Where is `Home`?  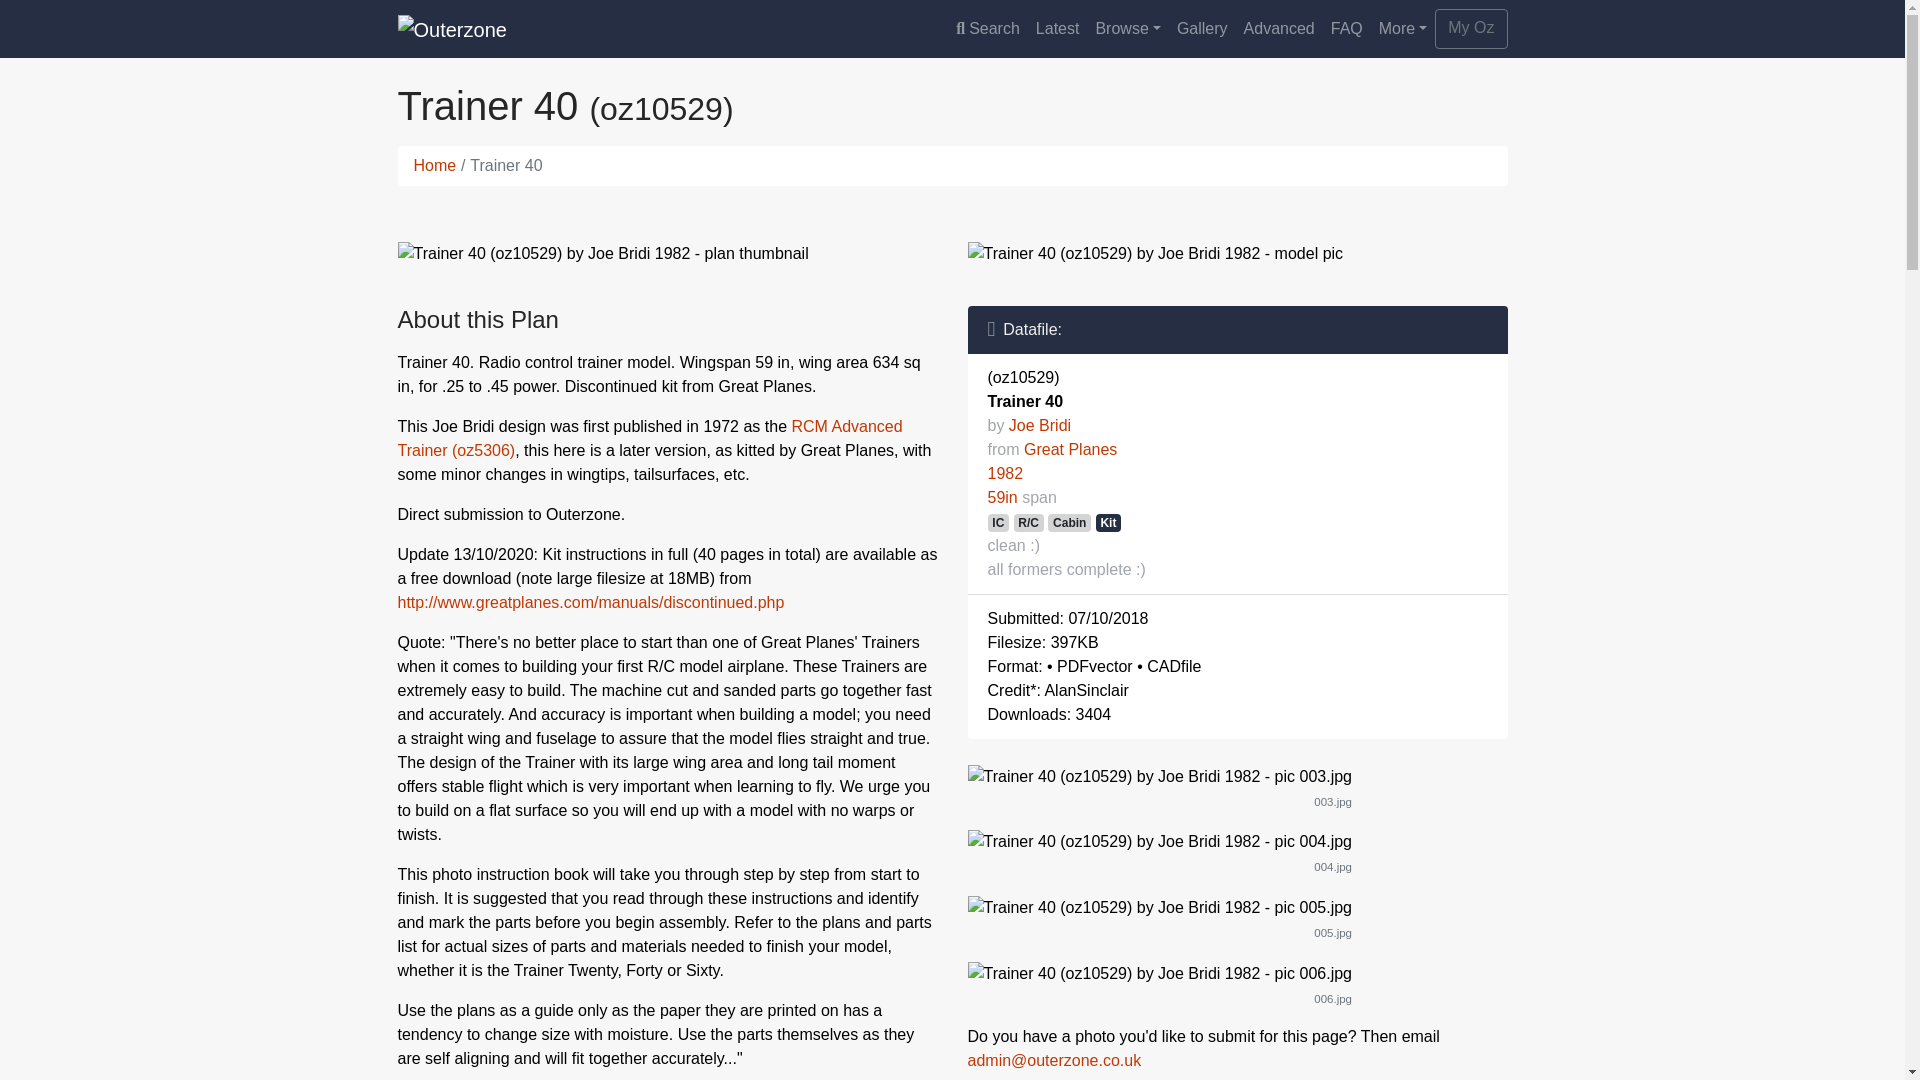 Home is located at coordinates (435, 164).